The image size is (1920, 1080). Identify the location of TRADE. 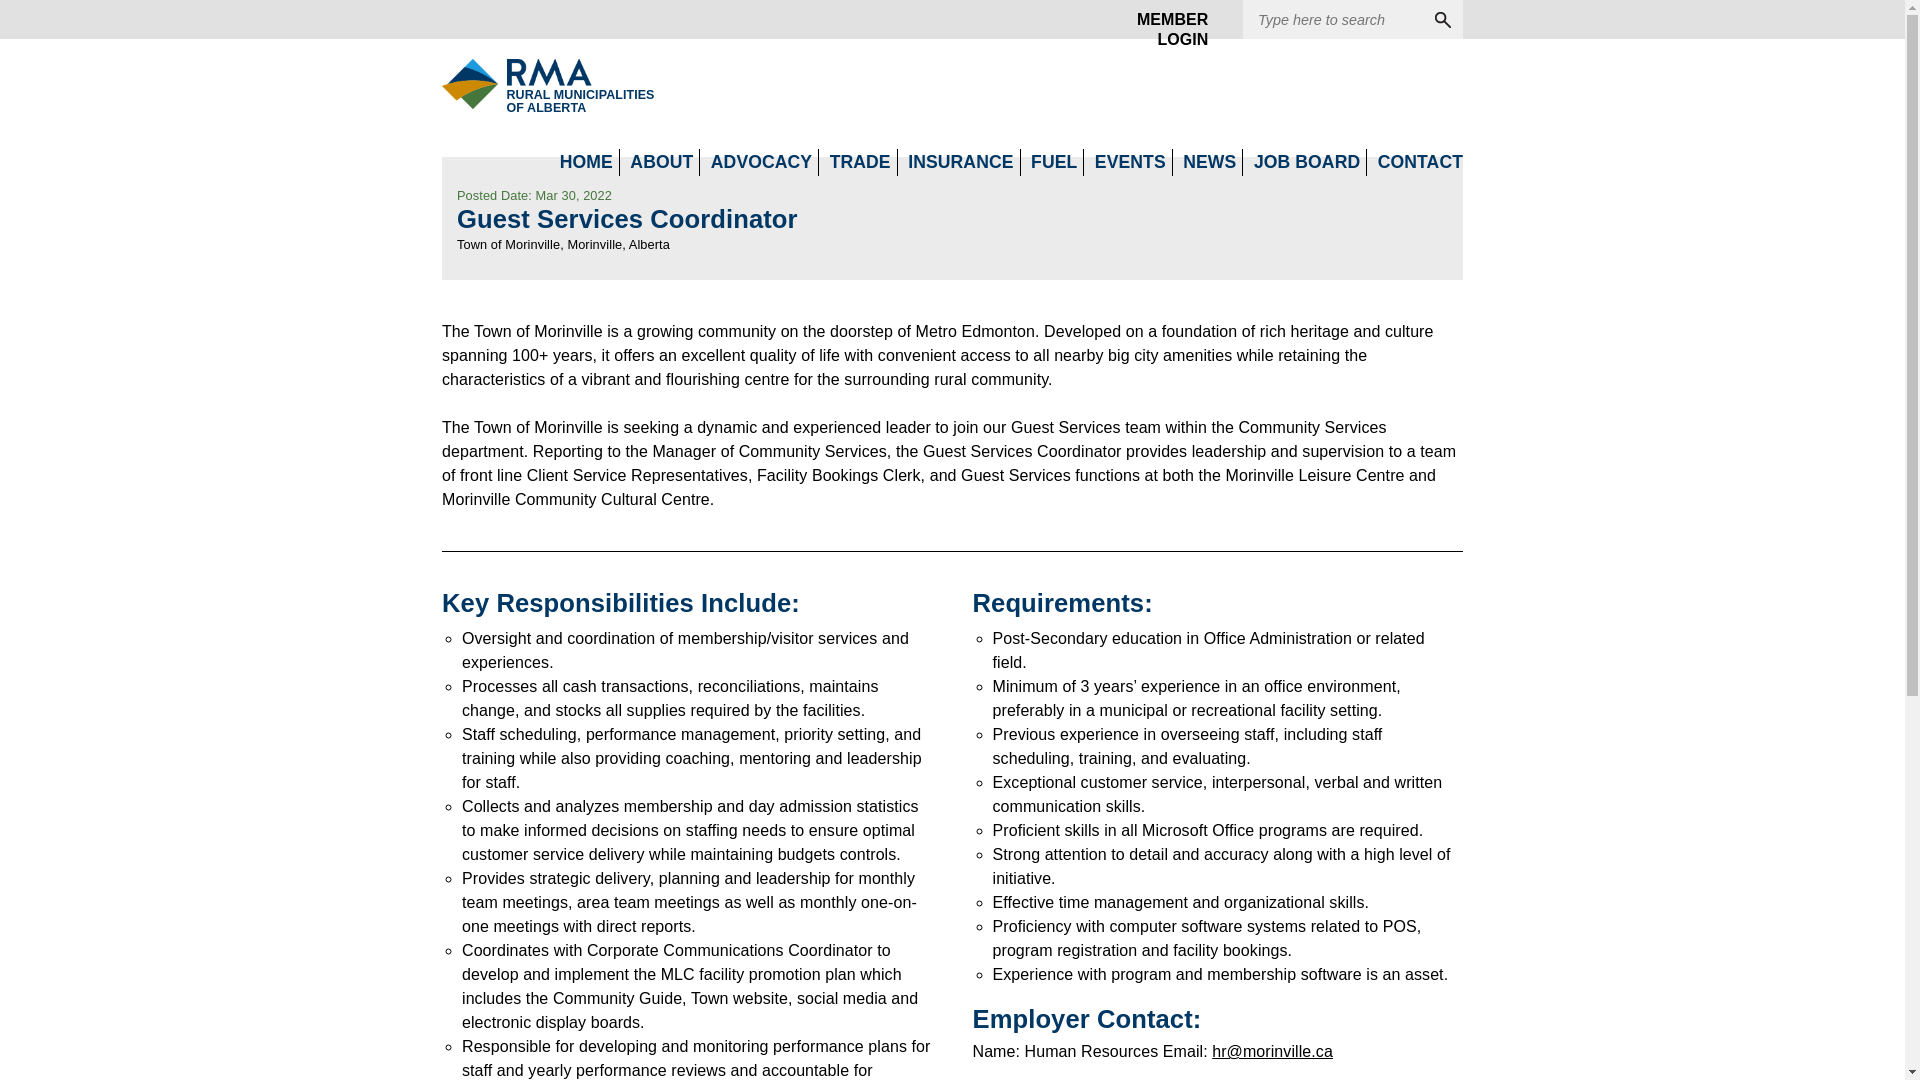
(761, 162).